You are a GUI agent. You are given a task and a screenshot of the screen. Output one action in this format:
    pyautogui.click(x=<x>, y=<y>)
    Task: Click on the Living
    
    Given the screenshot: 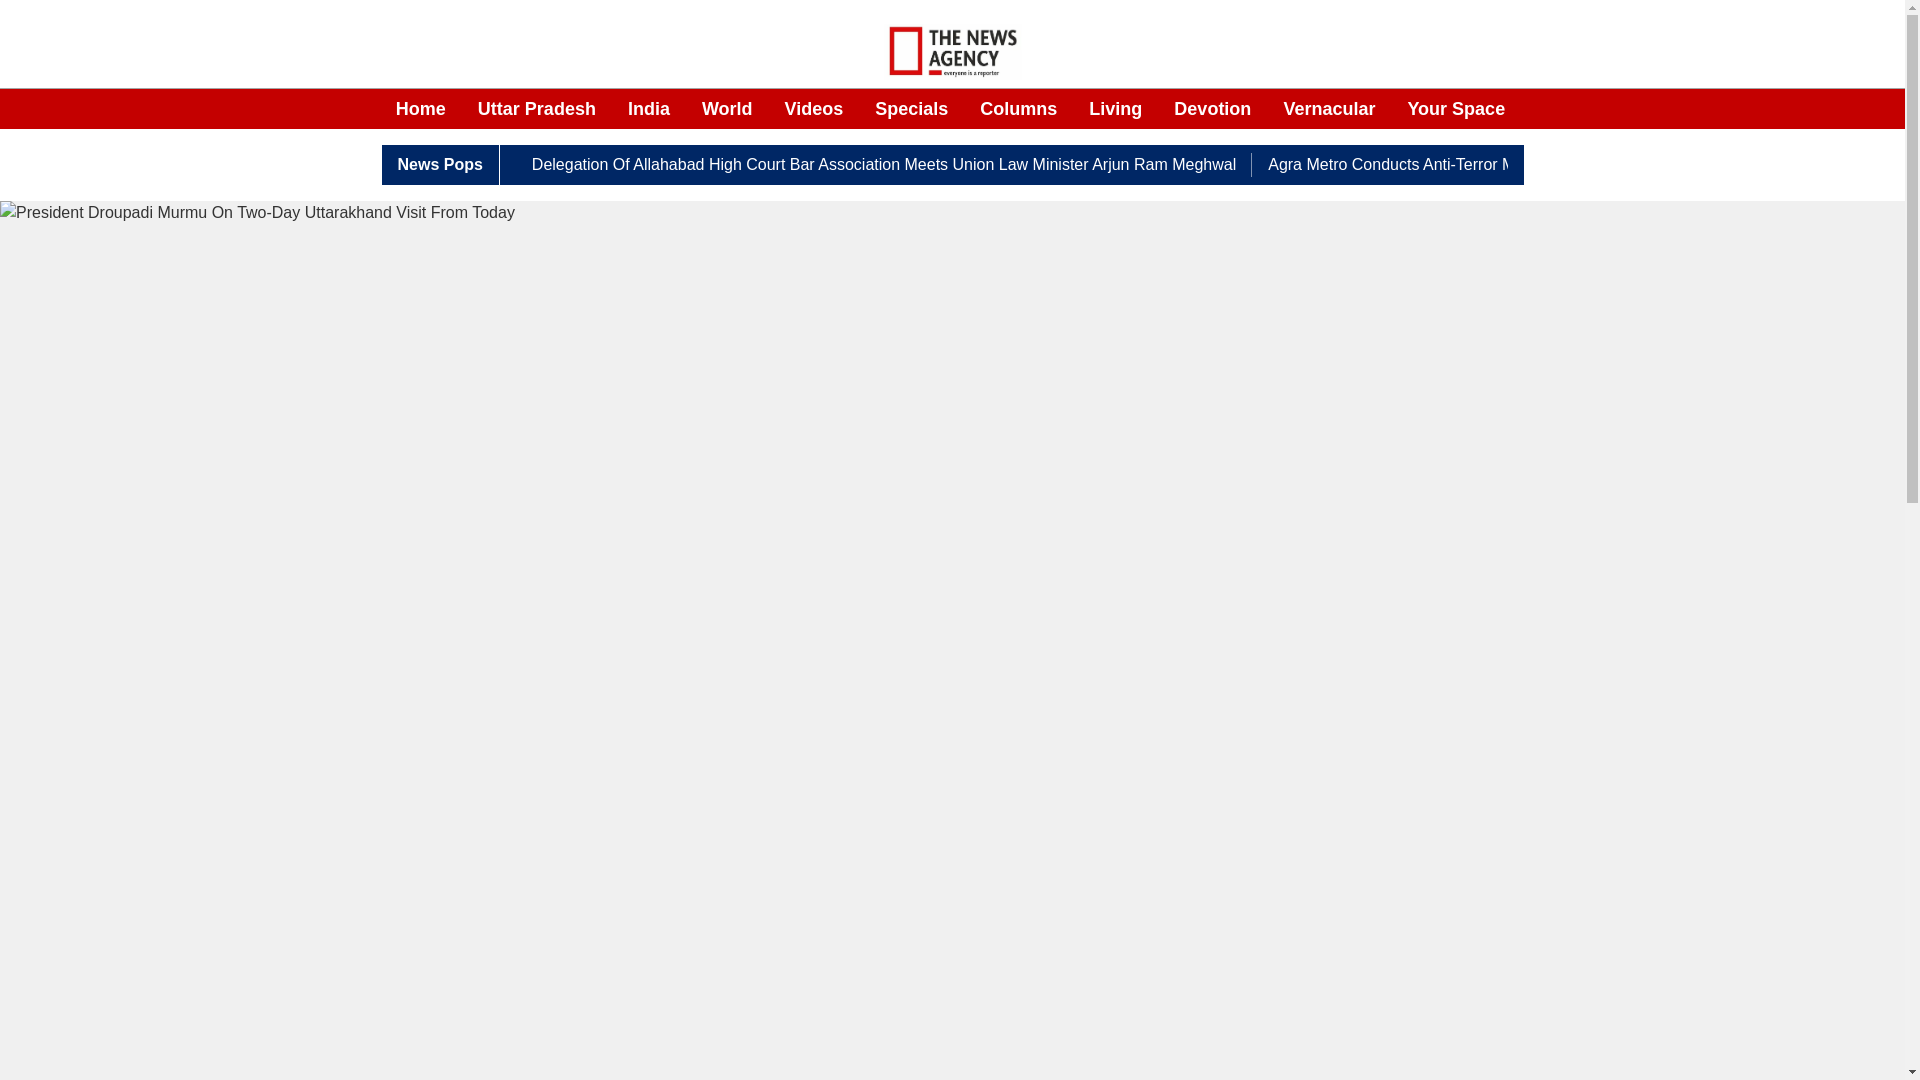 What is the action you would take?
    pyautogui.click(x=1115, y=110)
    